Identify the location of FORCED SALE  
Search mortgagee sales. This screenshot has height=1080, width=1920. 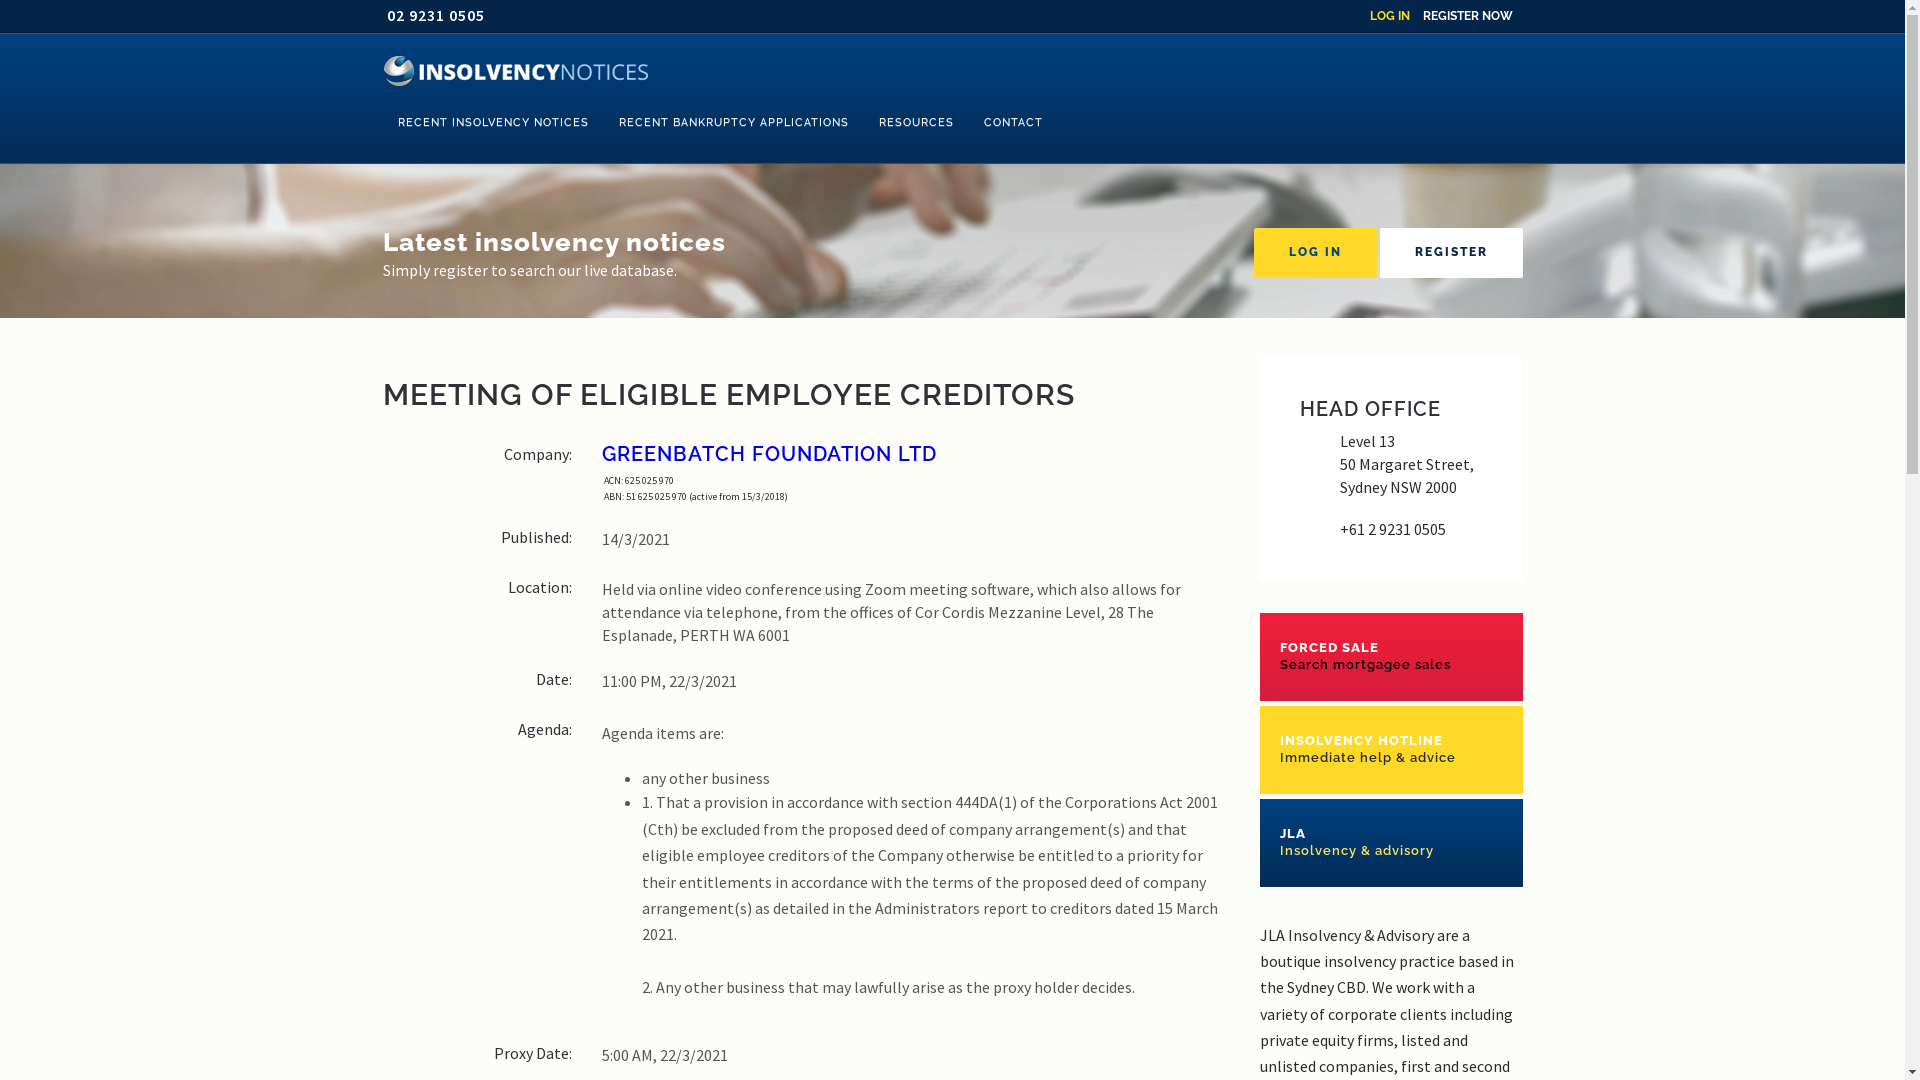
(1392, 656).